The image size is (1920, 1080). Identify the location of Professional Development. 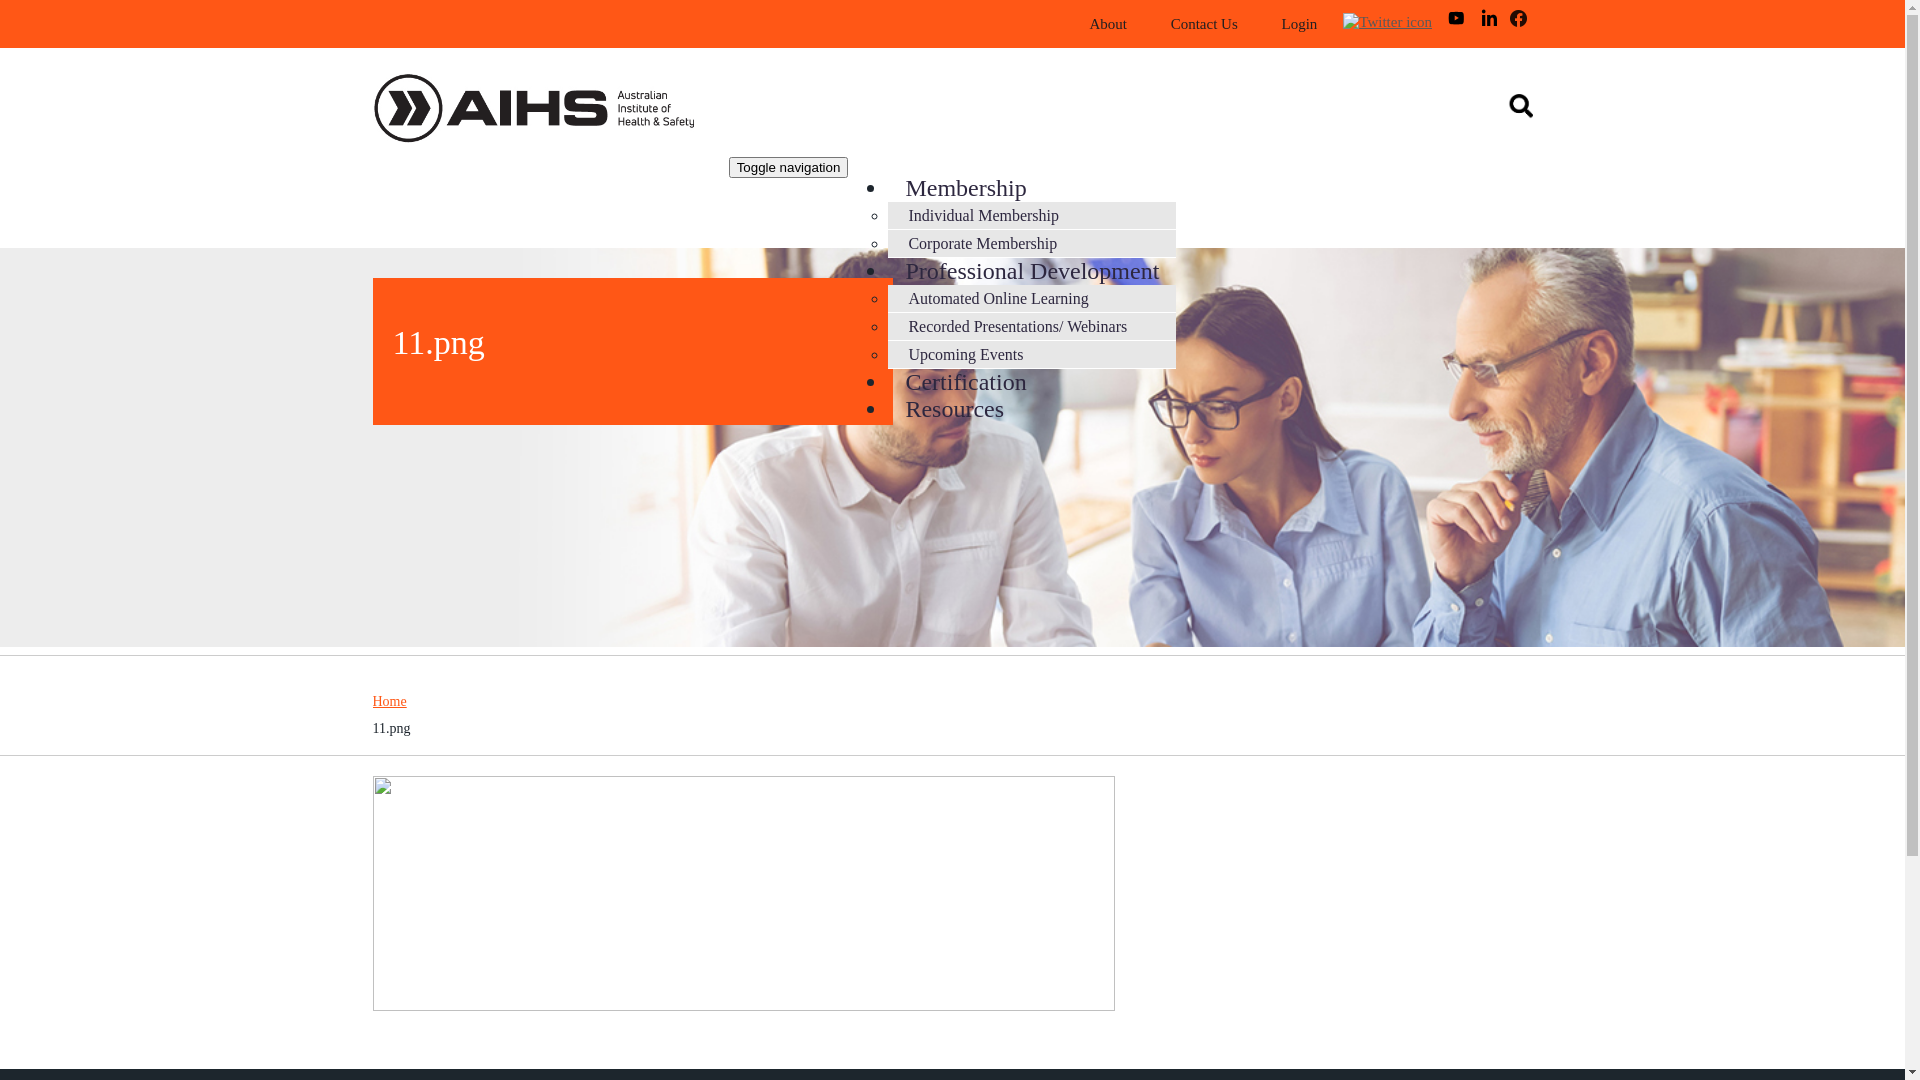
(1032, 271).